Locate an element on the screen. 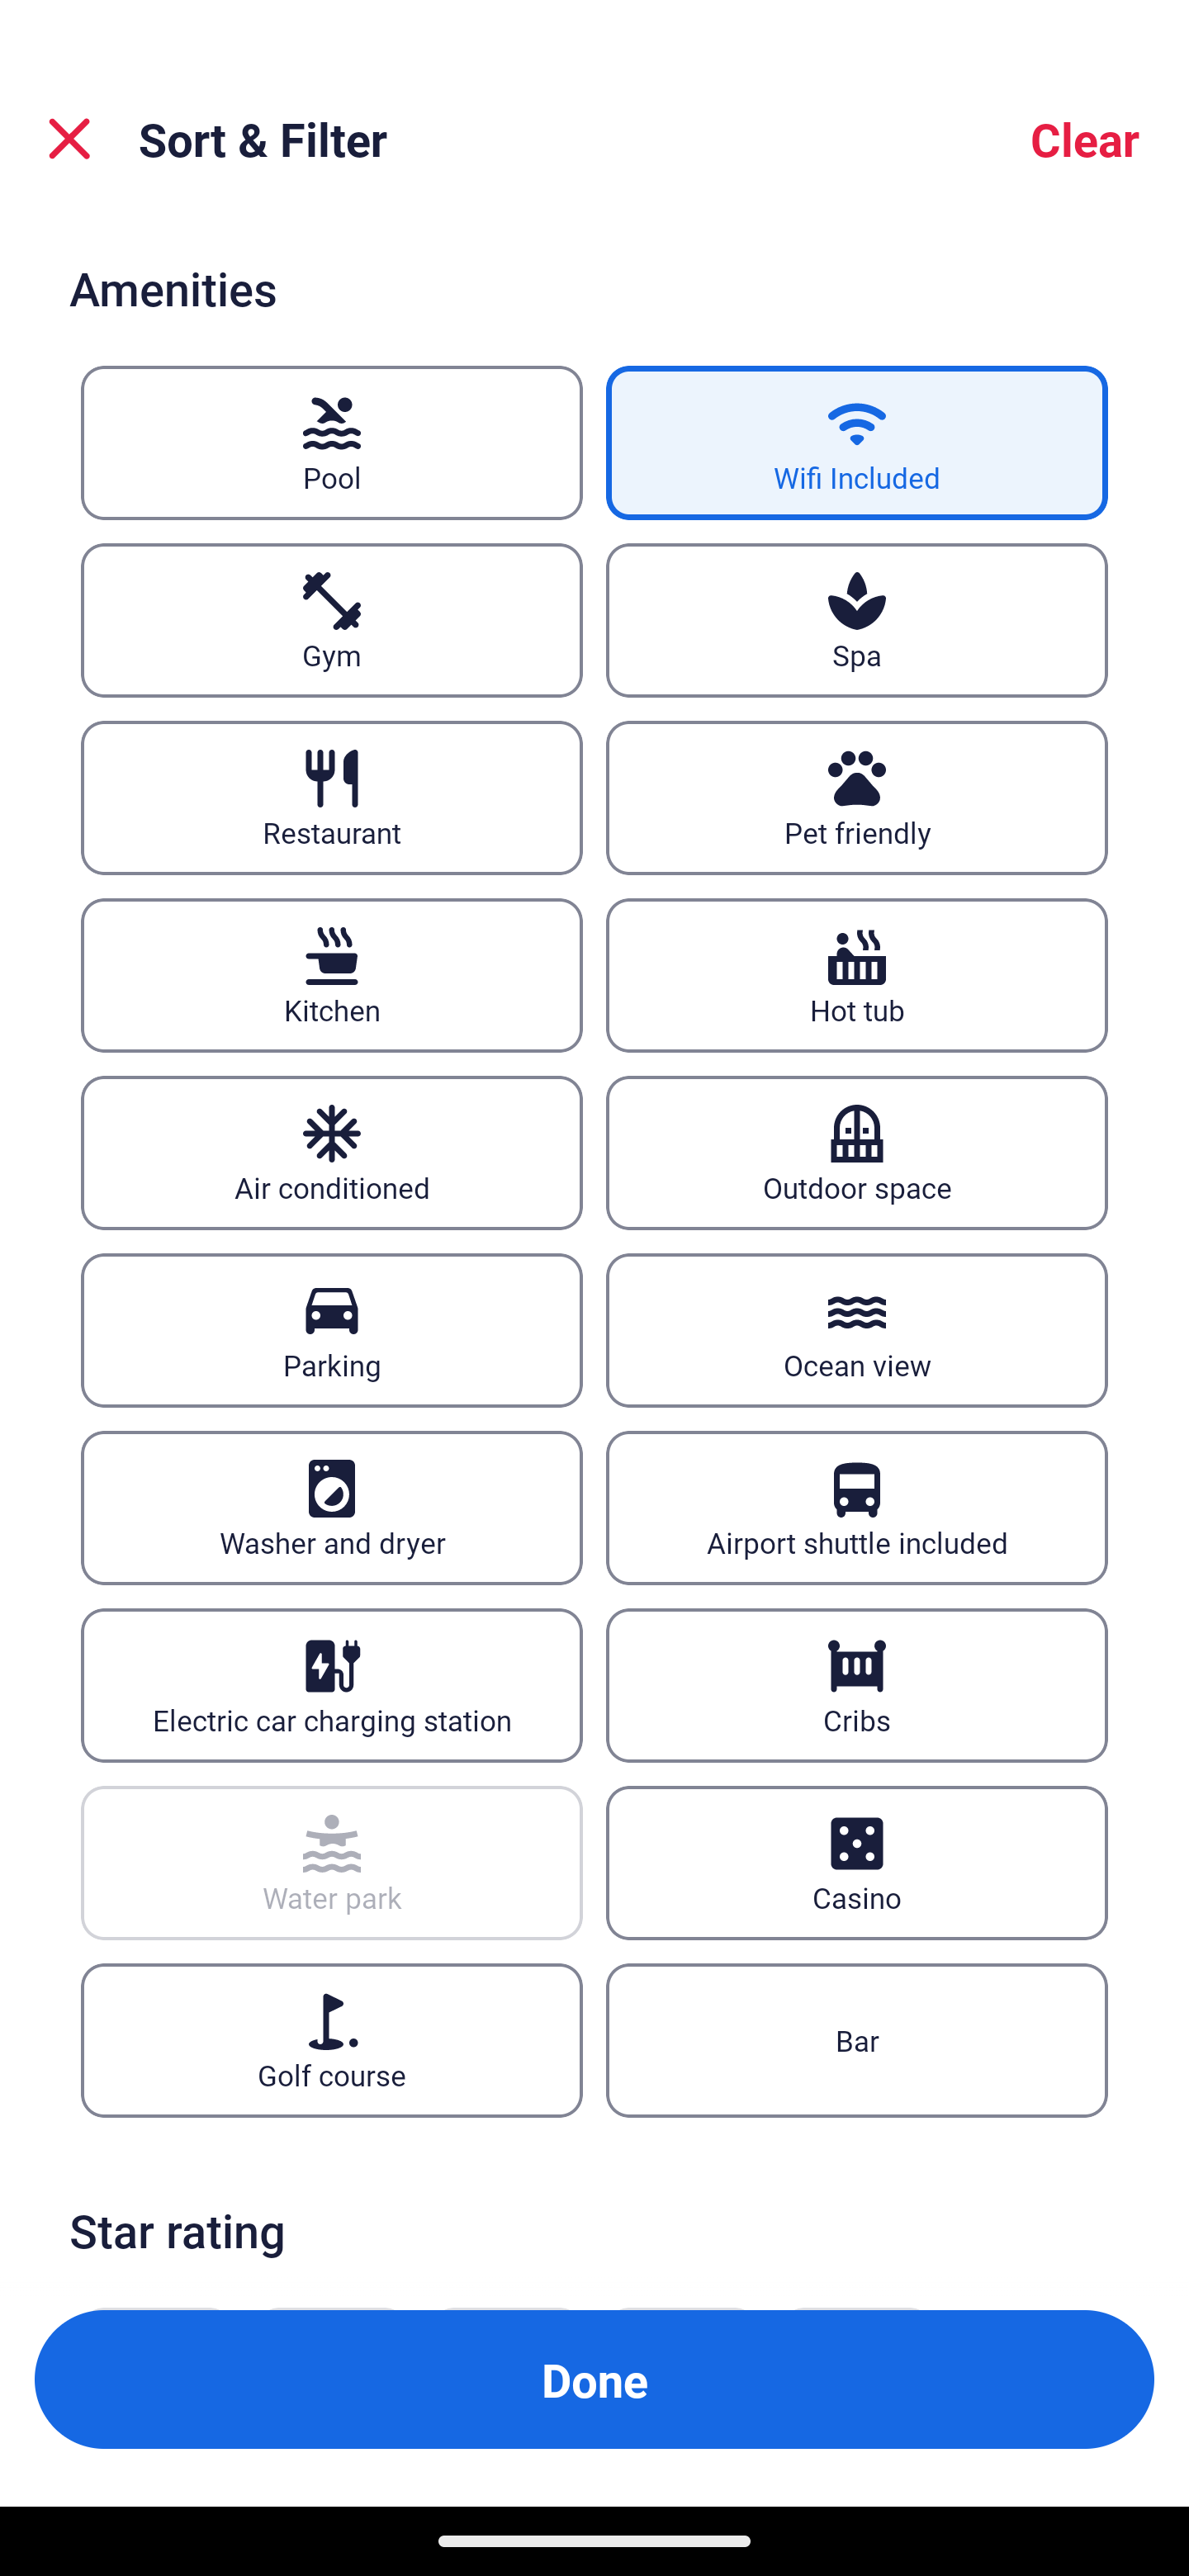  Spa is located at coordinates (857, 621).